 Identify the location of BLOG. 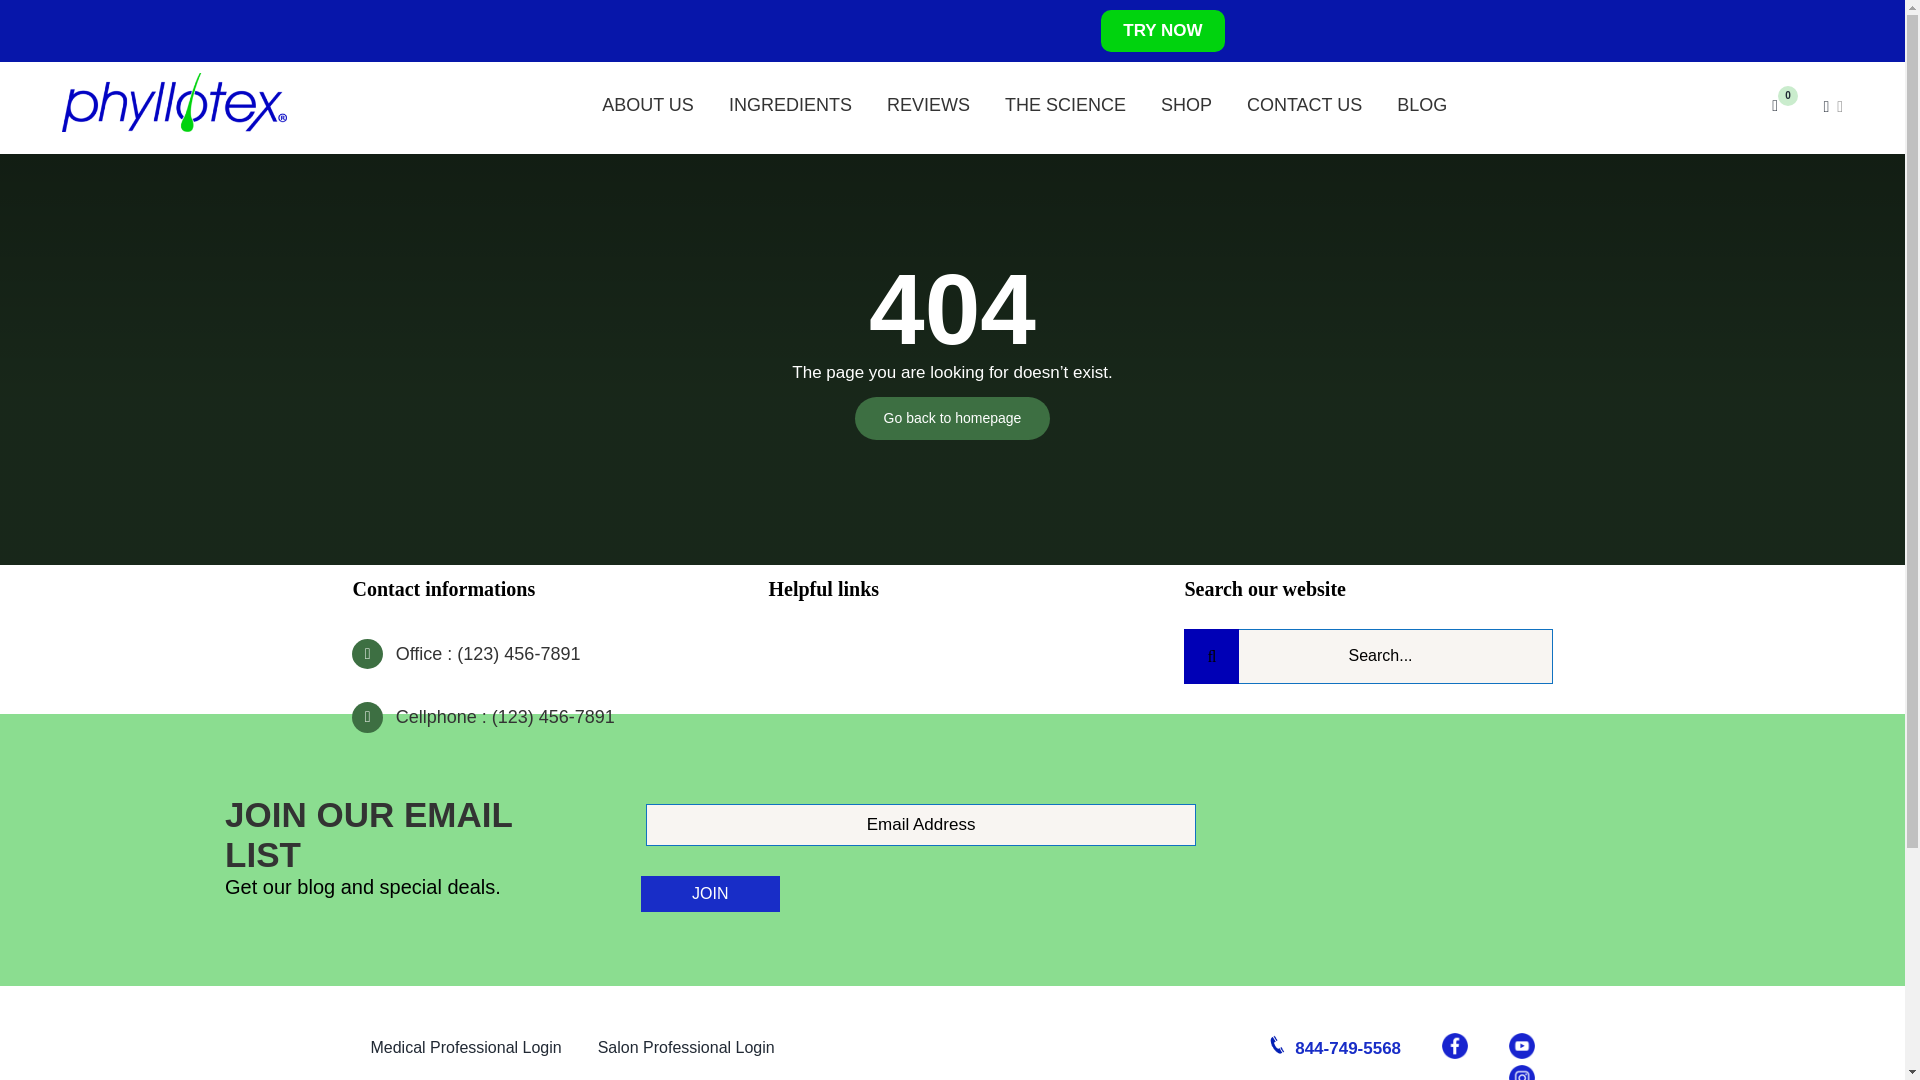
(1422, 99).